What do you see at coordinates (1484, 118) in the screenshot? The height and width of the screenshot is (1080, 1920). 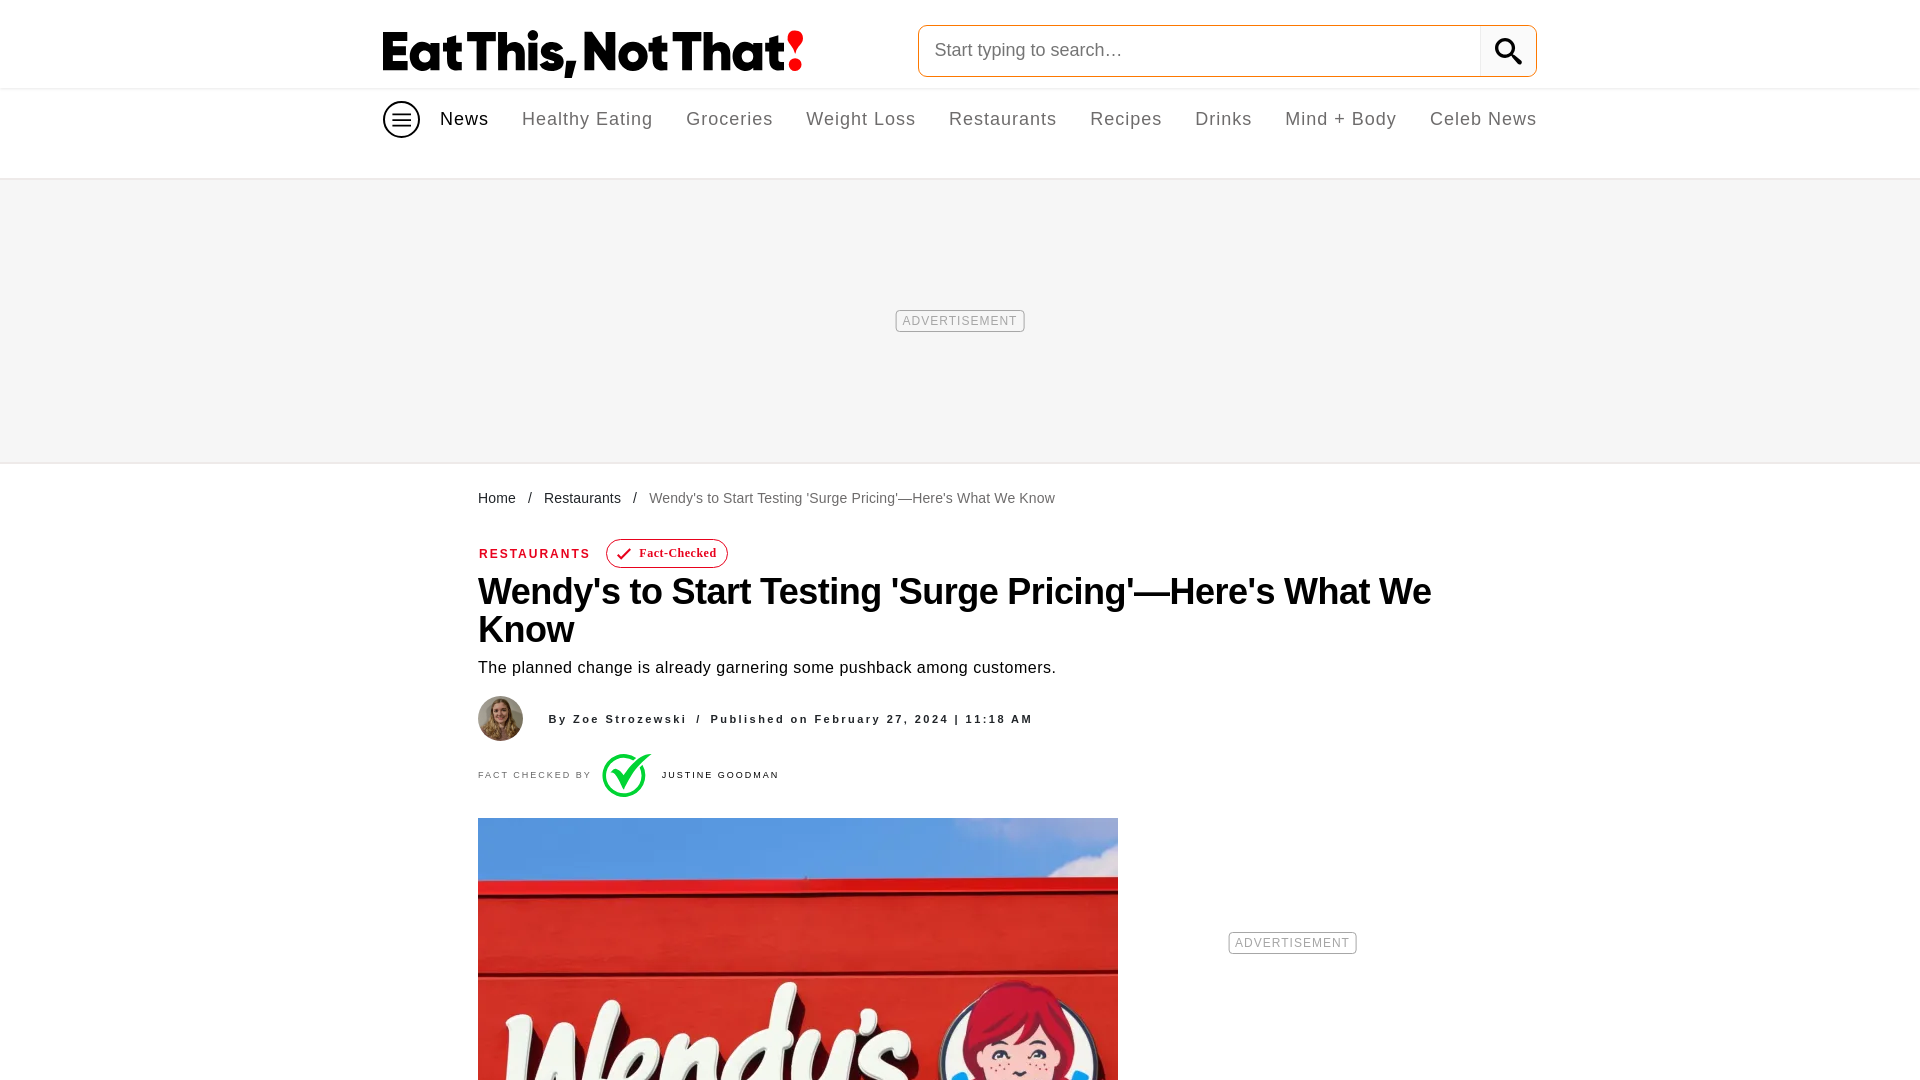 I see `Celeb News` at bounding box center [1484, 118].